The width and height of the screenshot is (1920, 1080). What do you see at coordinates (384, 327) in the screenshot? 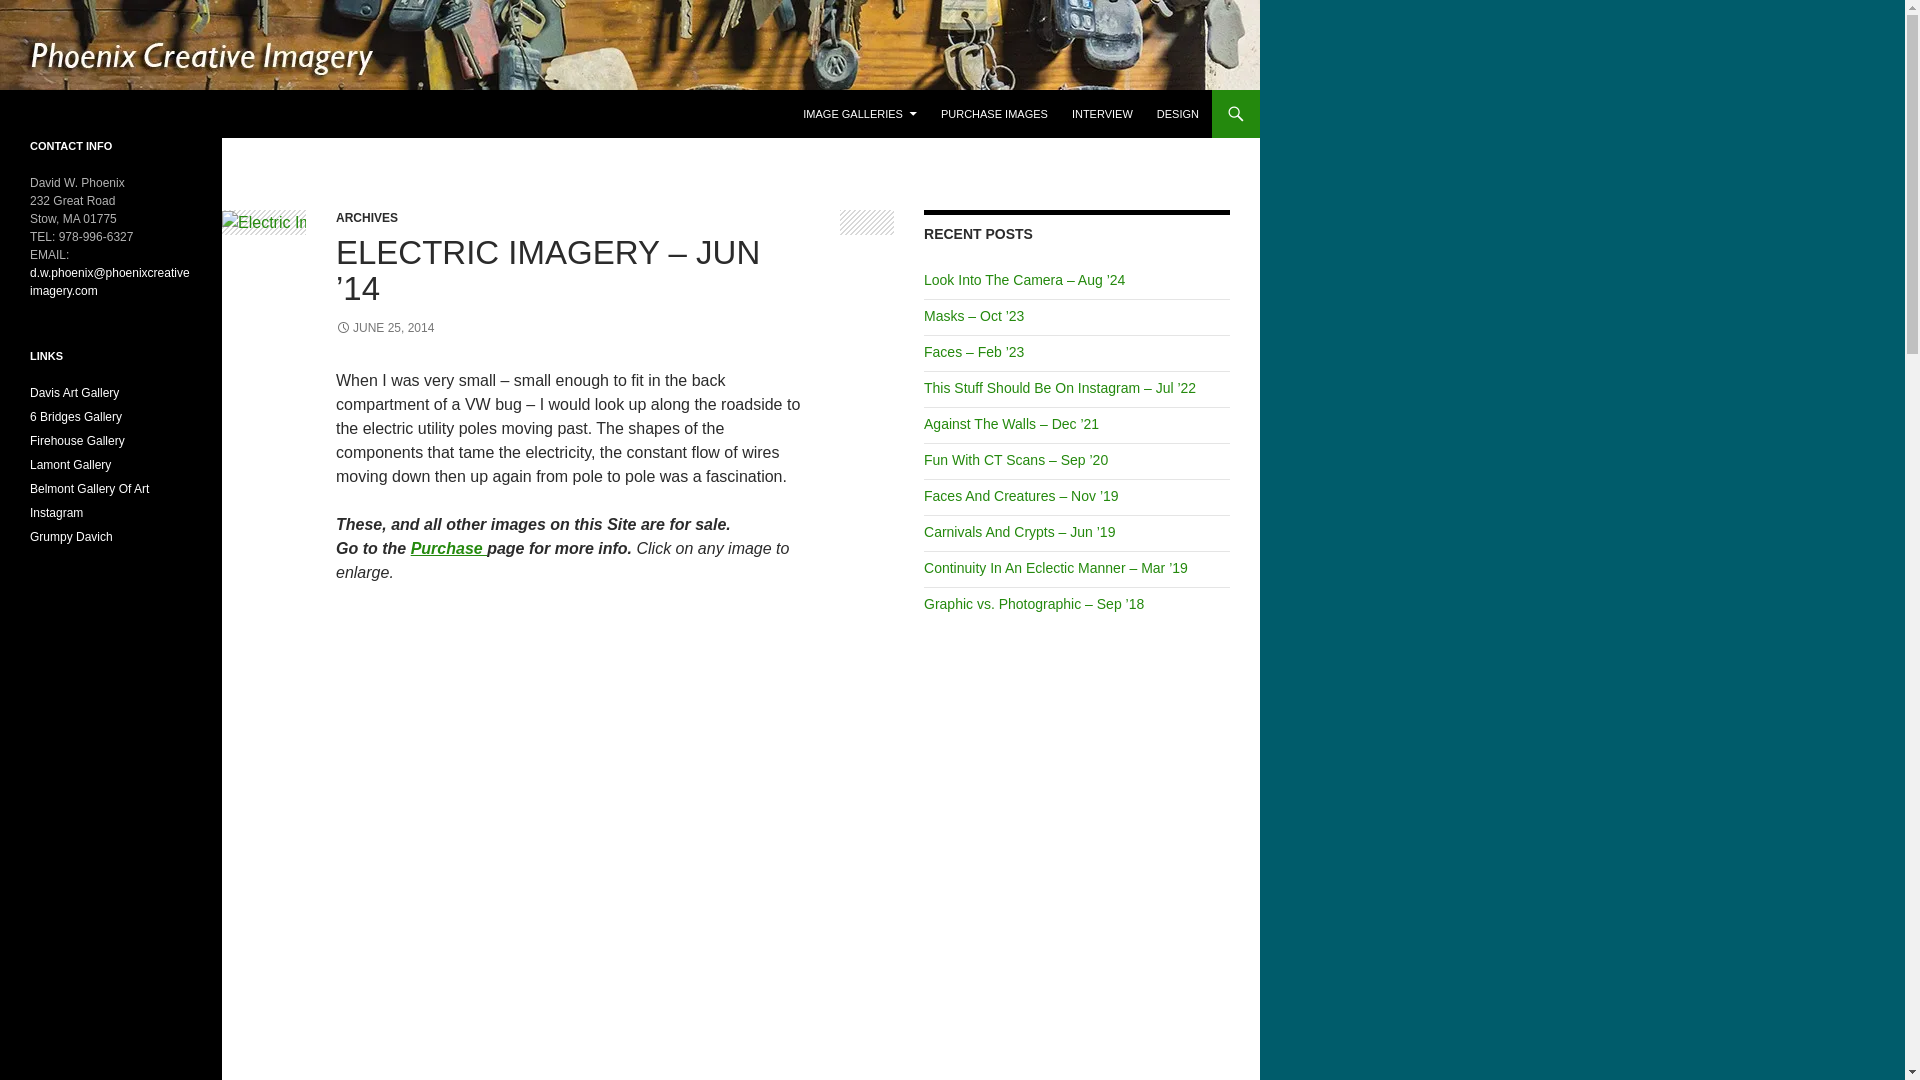
I see `JUNE 25, 2014` at bounding box center [384, 327].